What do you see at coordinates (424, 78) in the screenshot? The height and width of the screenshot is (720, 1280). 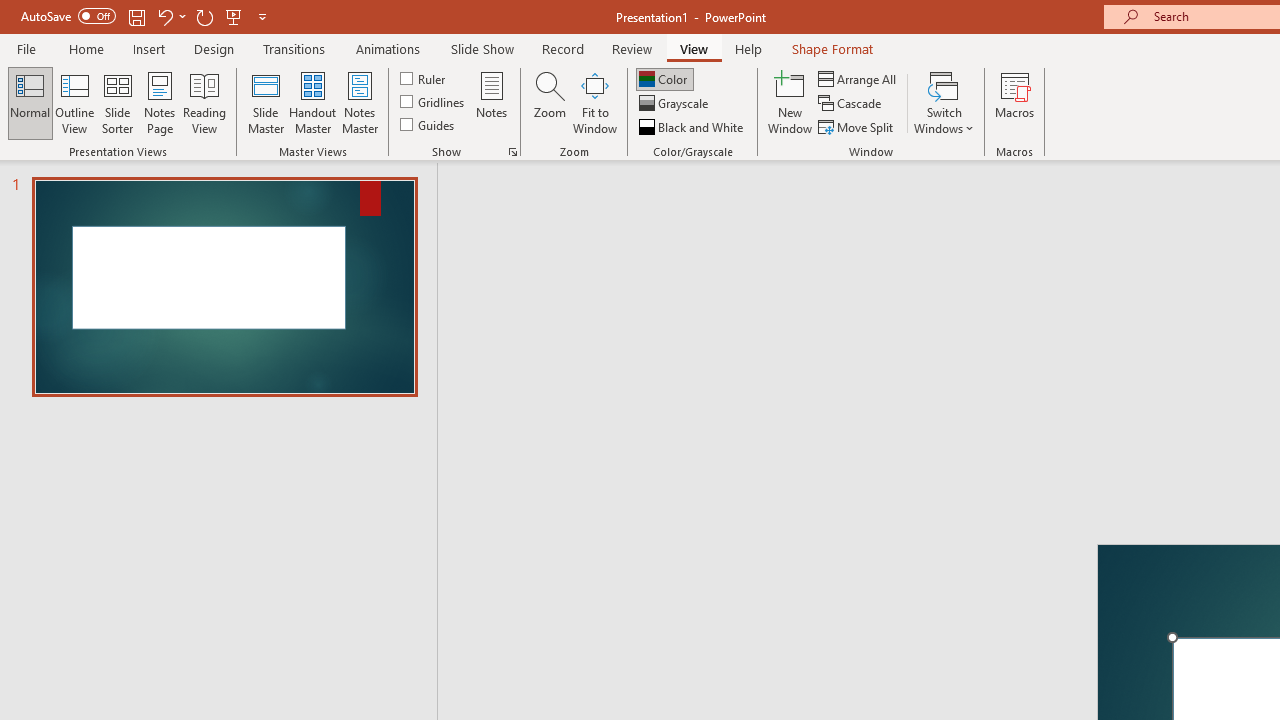 I see `Ruler` at bounding box center [424, 78].